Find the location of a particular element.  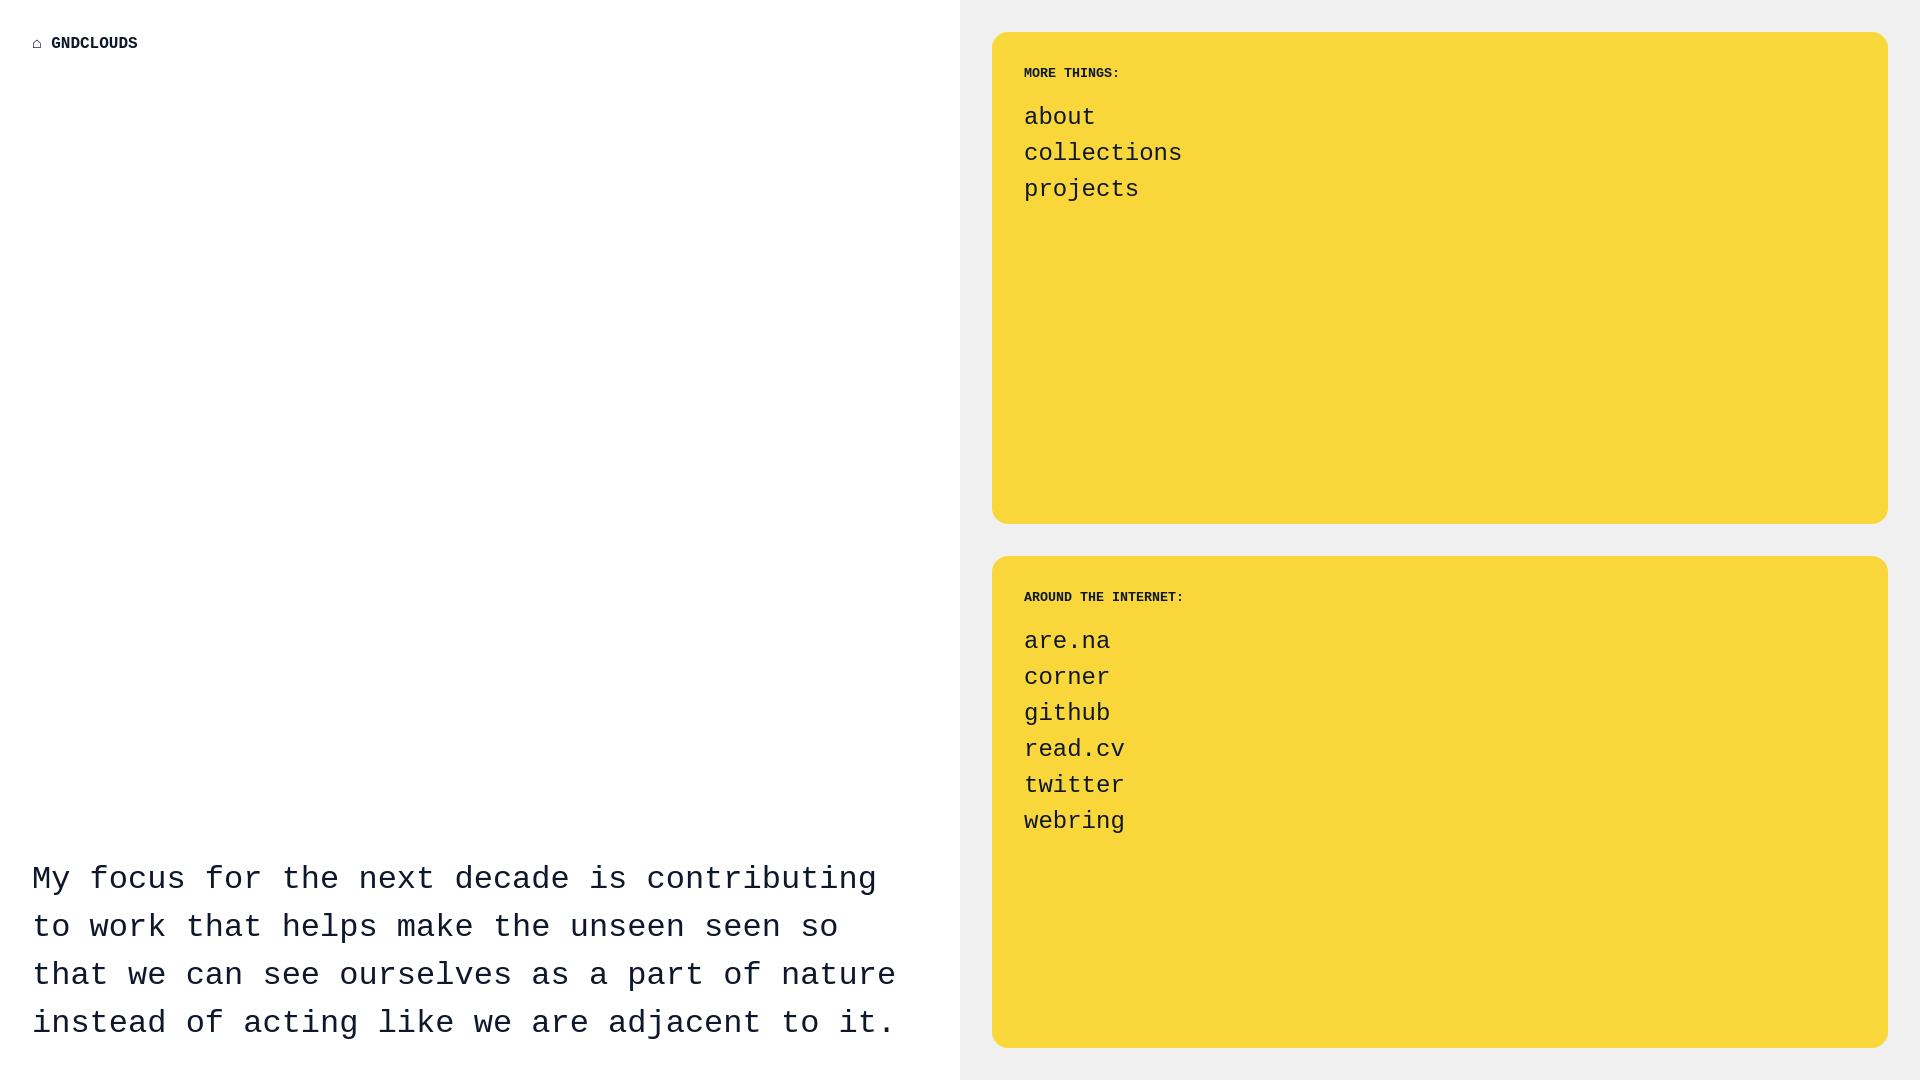

collections is located at coordinates (1440, 154).